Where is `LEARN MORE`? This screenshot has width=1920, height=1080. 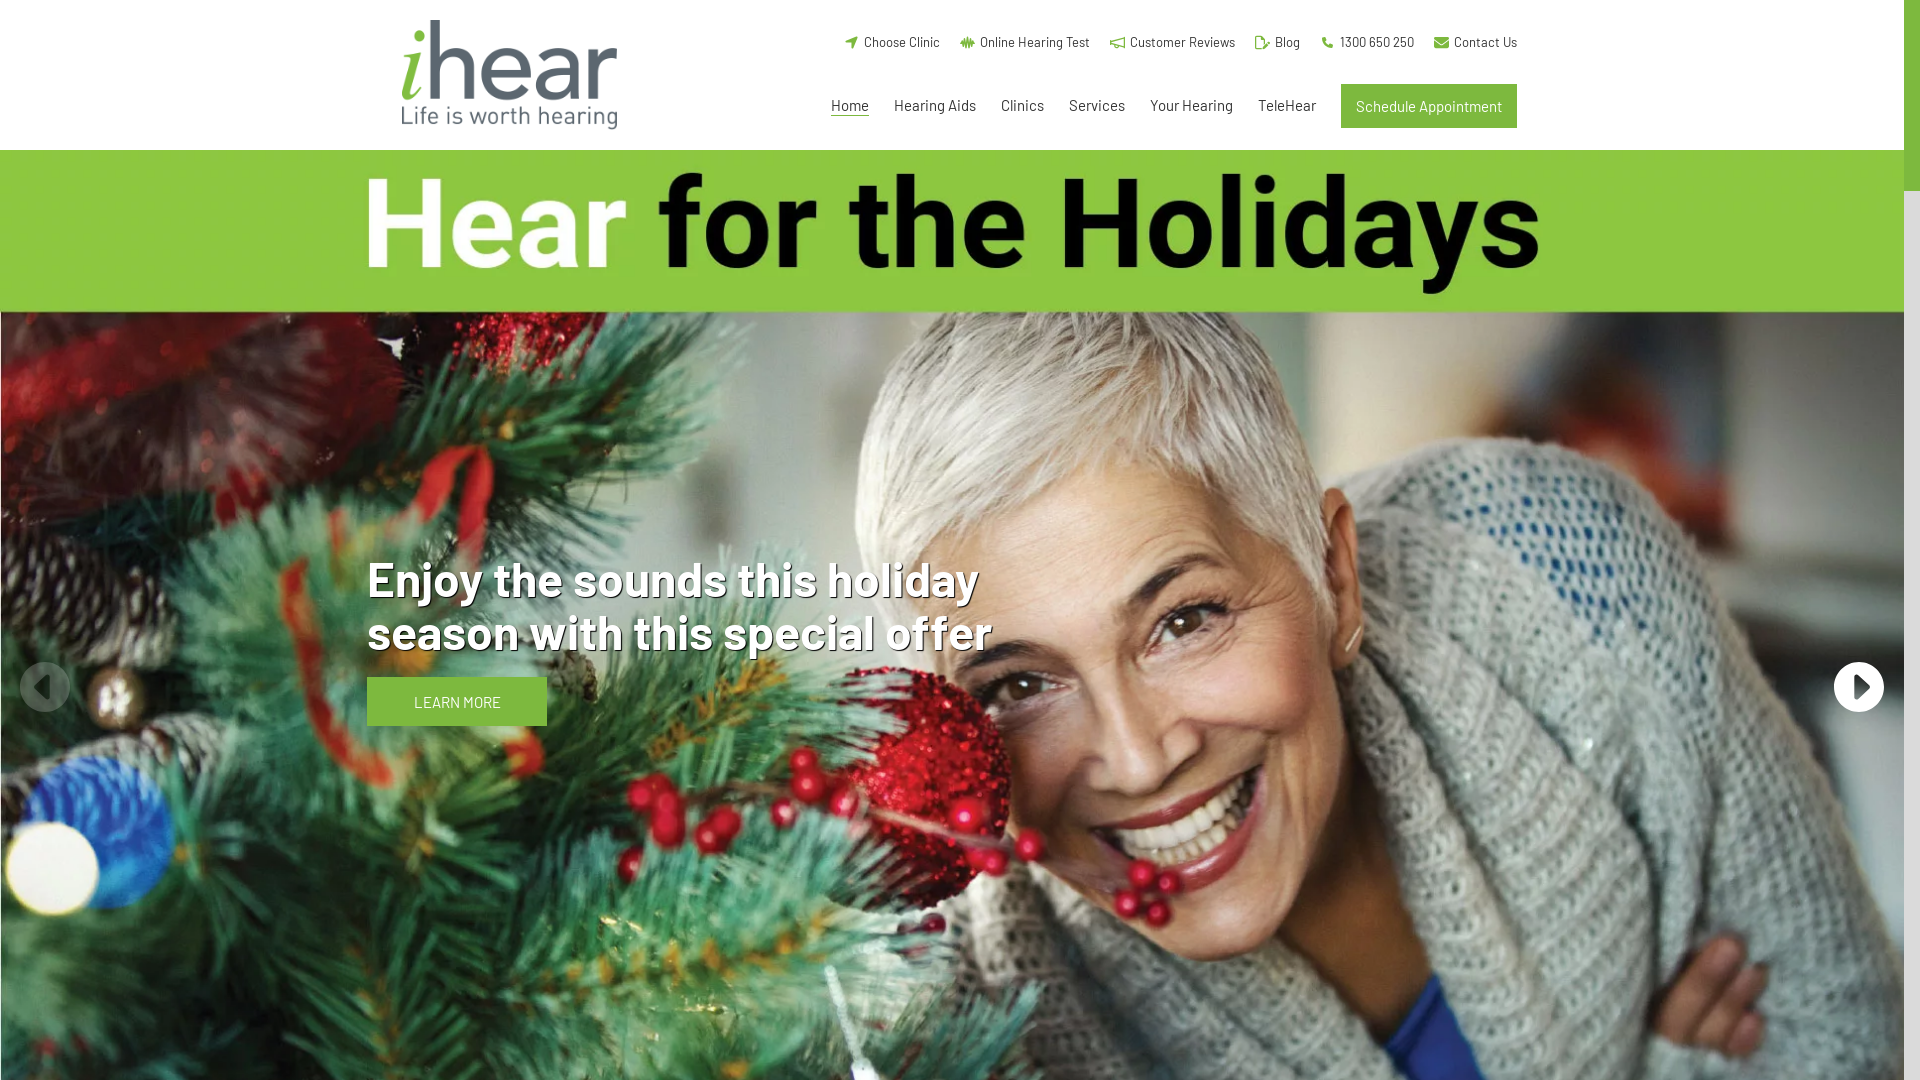 LEARN MORE is located at coordinates (457, 702).